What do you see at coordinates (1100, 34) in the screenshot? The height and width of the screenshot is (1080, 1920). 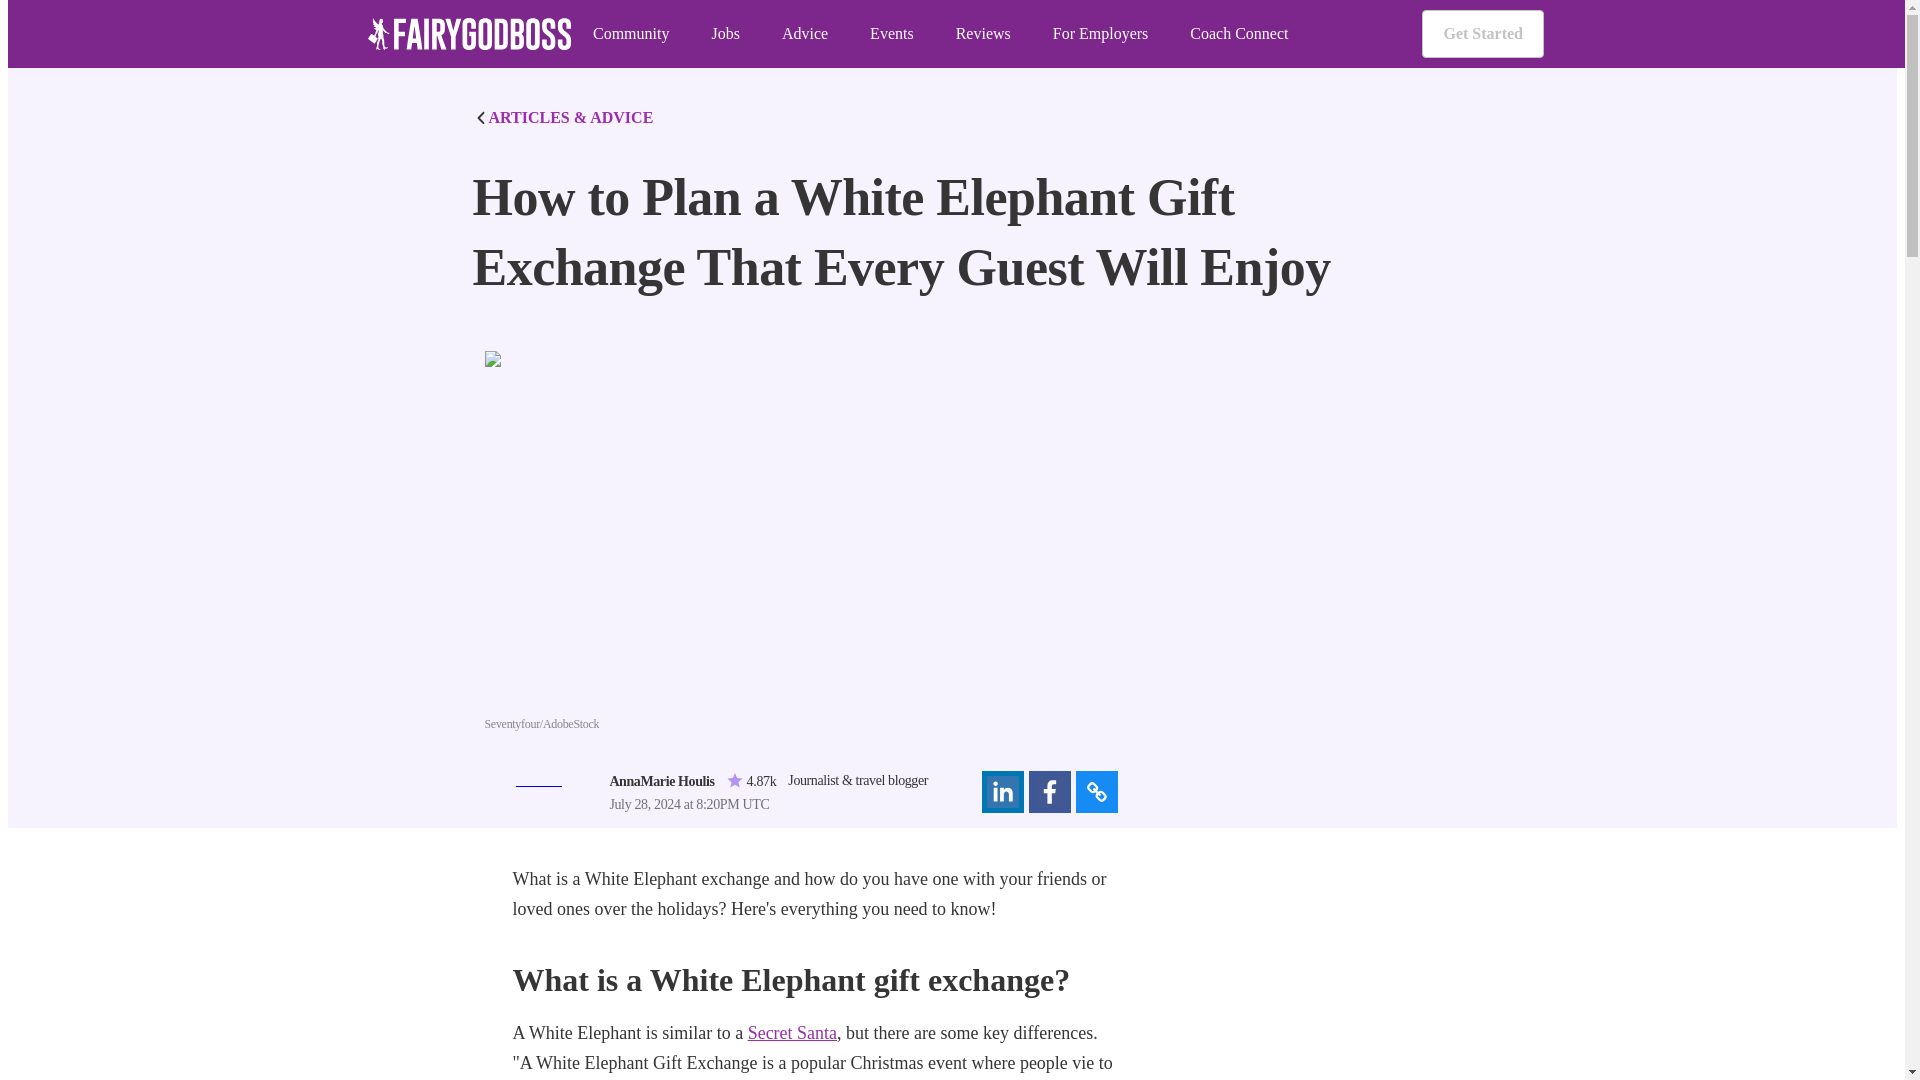 I see `For Employers` at bounding box center [1100, 34].